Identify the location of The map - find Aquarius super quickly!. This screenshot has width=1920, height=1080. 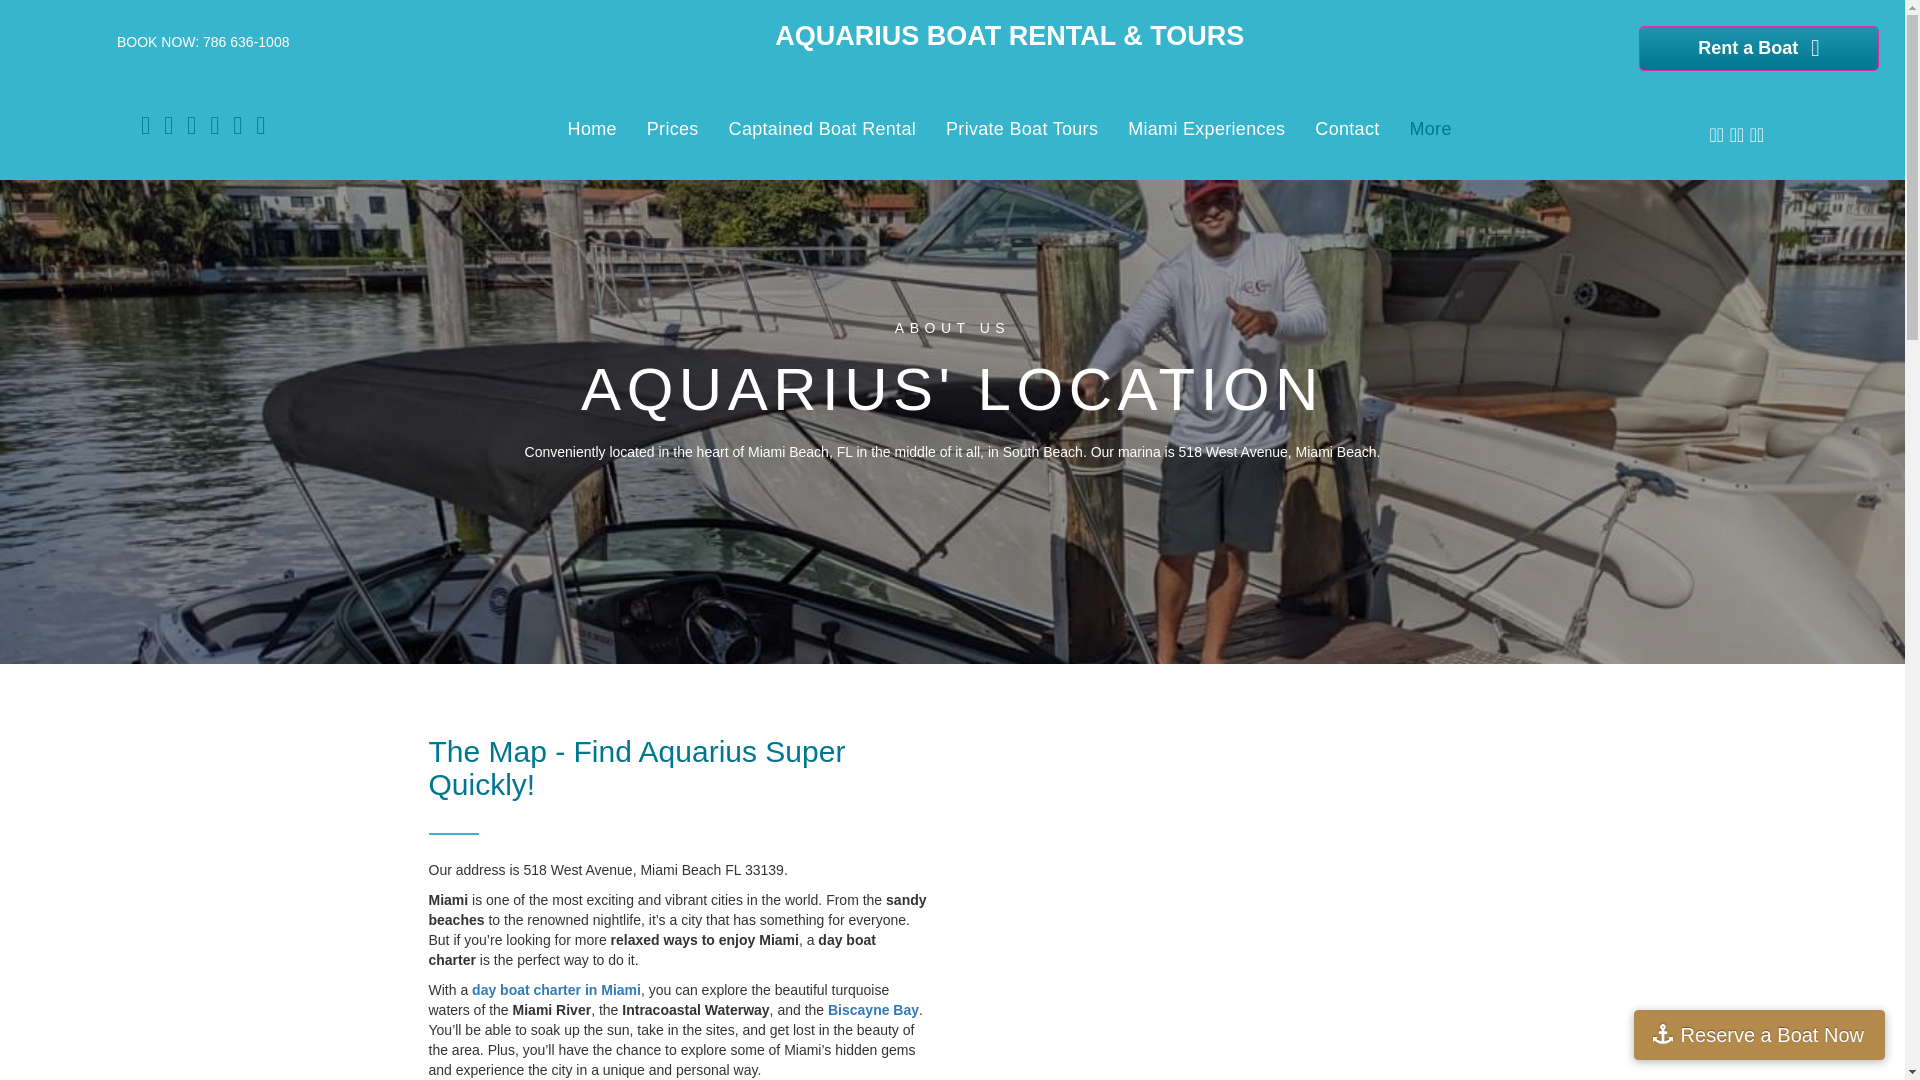
(636, 768).